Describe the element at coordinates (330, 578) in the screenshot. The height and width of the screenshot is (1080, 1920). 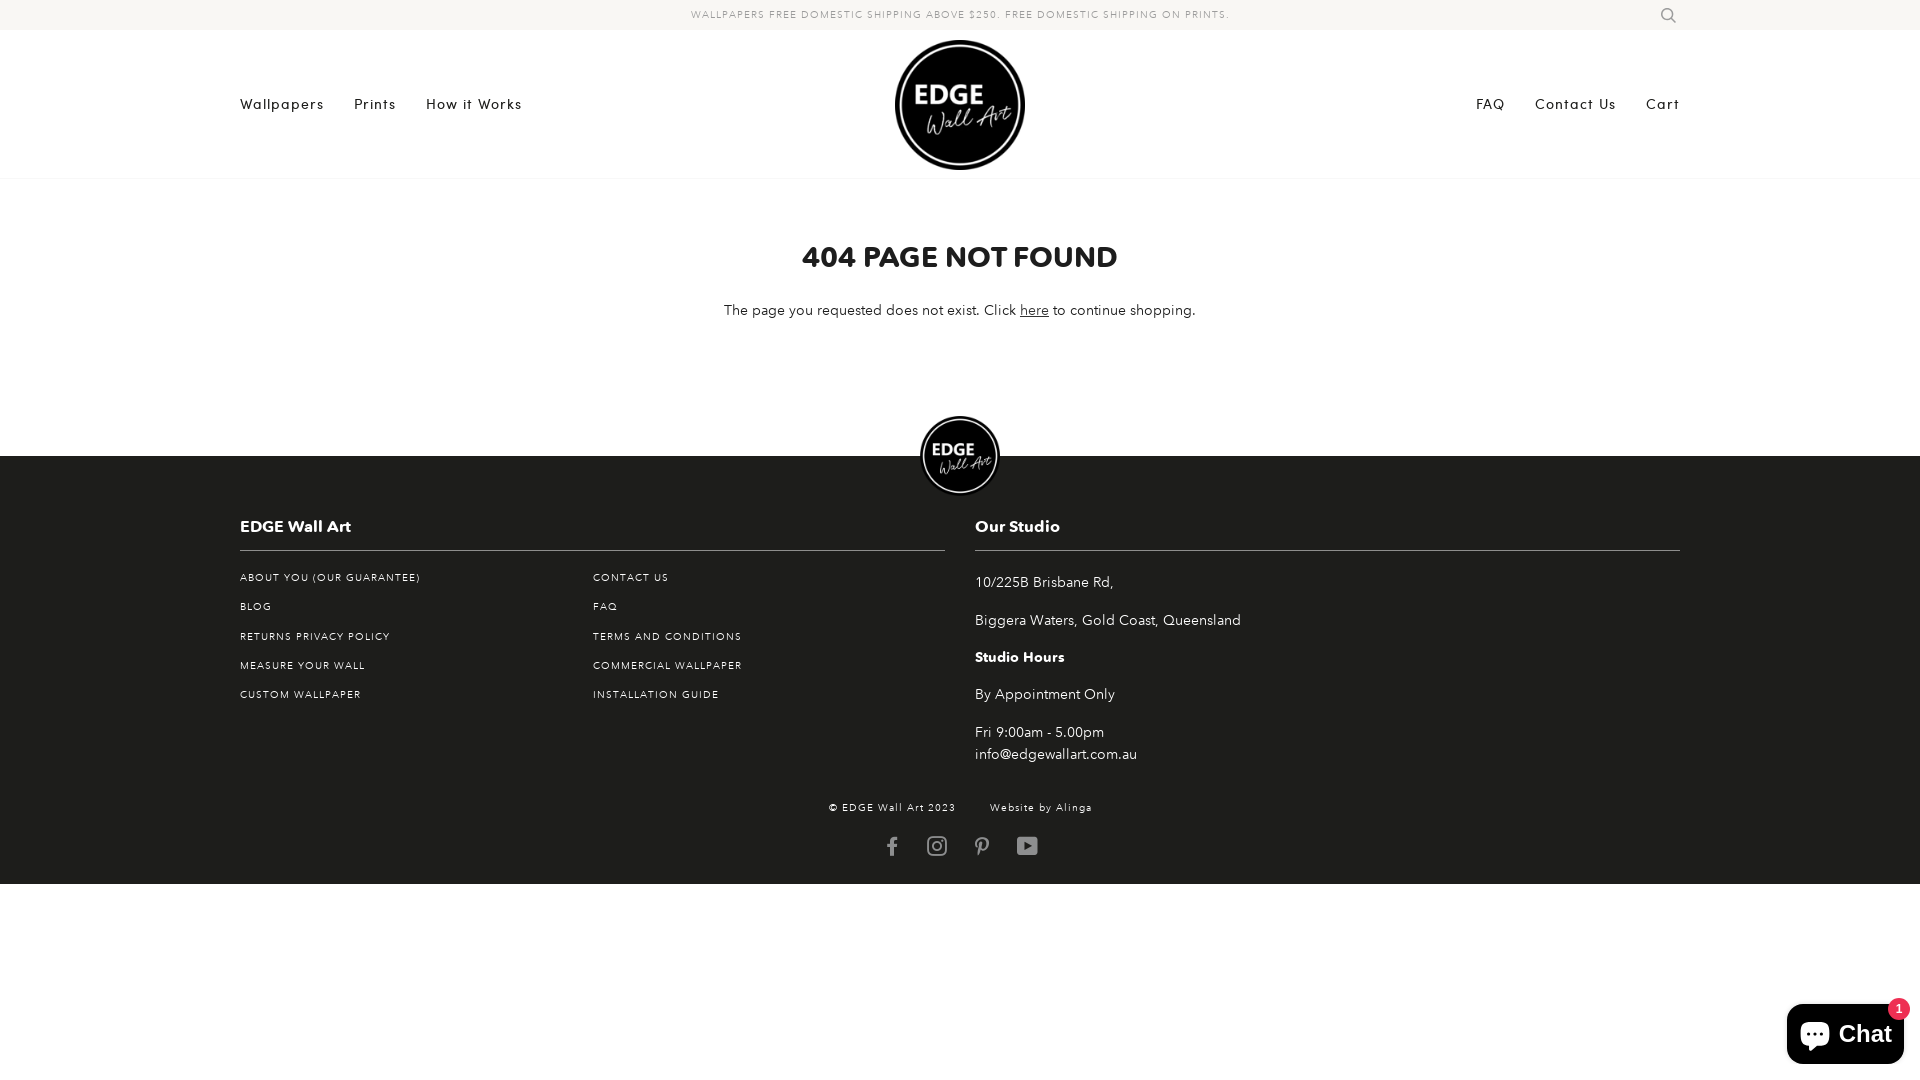
I see `ABOUT YOU (OUR GUARANTEE)` at that location.